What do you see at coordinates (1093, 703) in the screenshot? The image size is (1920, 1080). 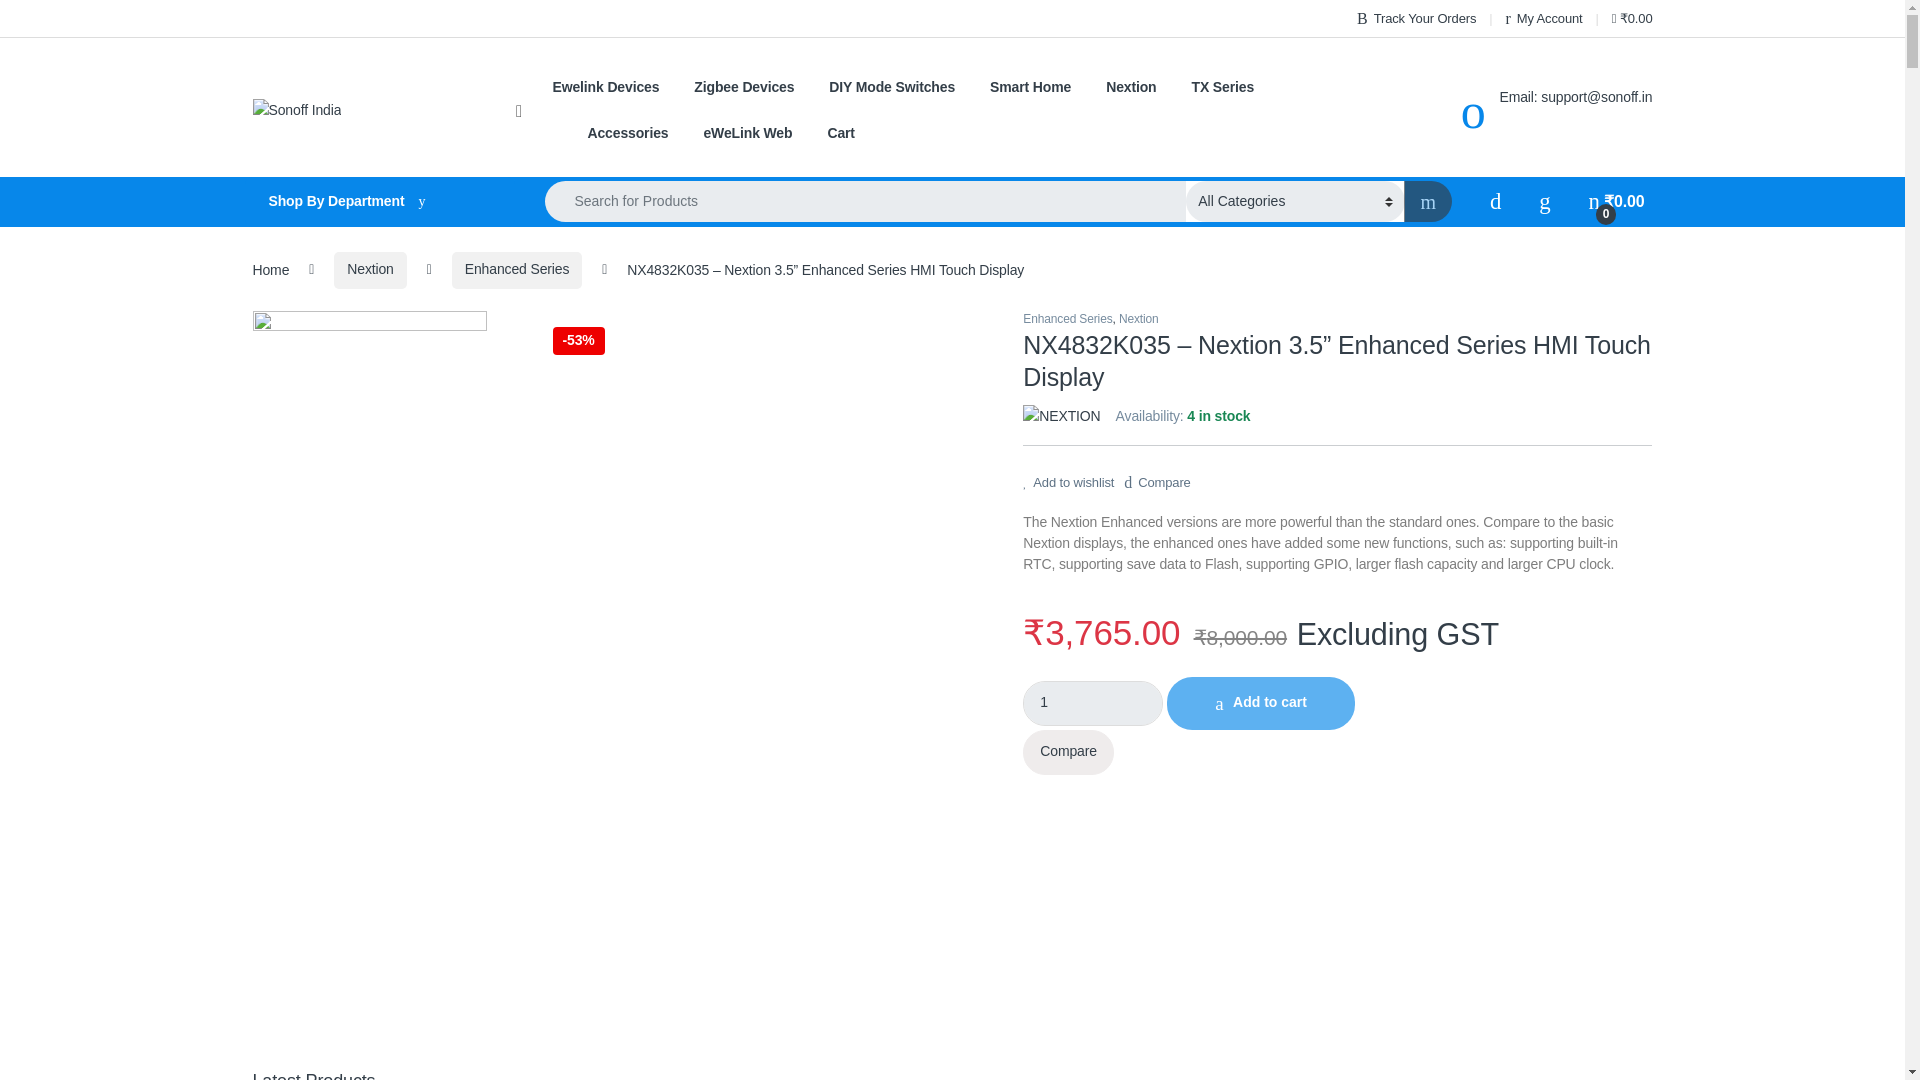 I see `1` at bounding box center [1093, 703].